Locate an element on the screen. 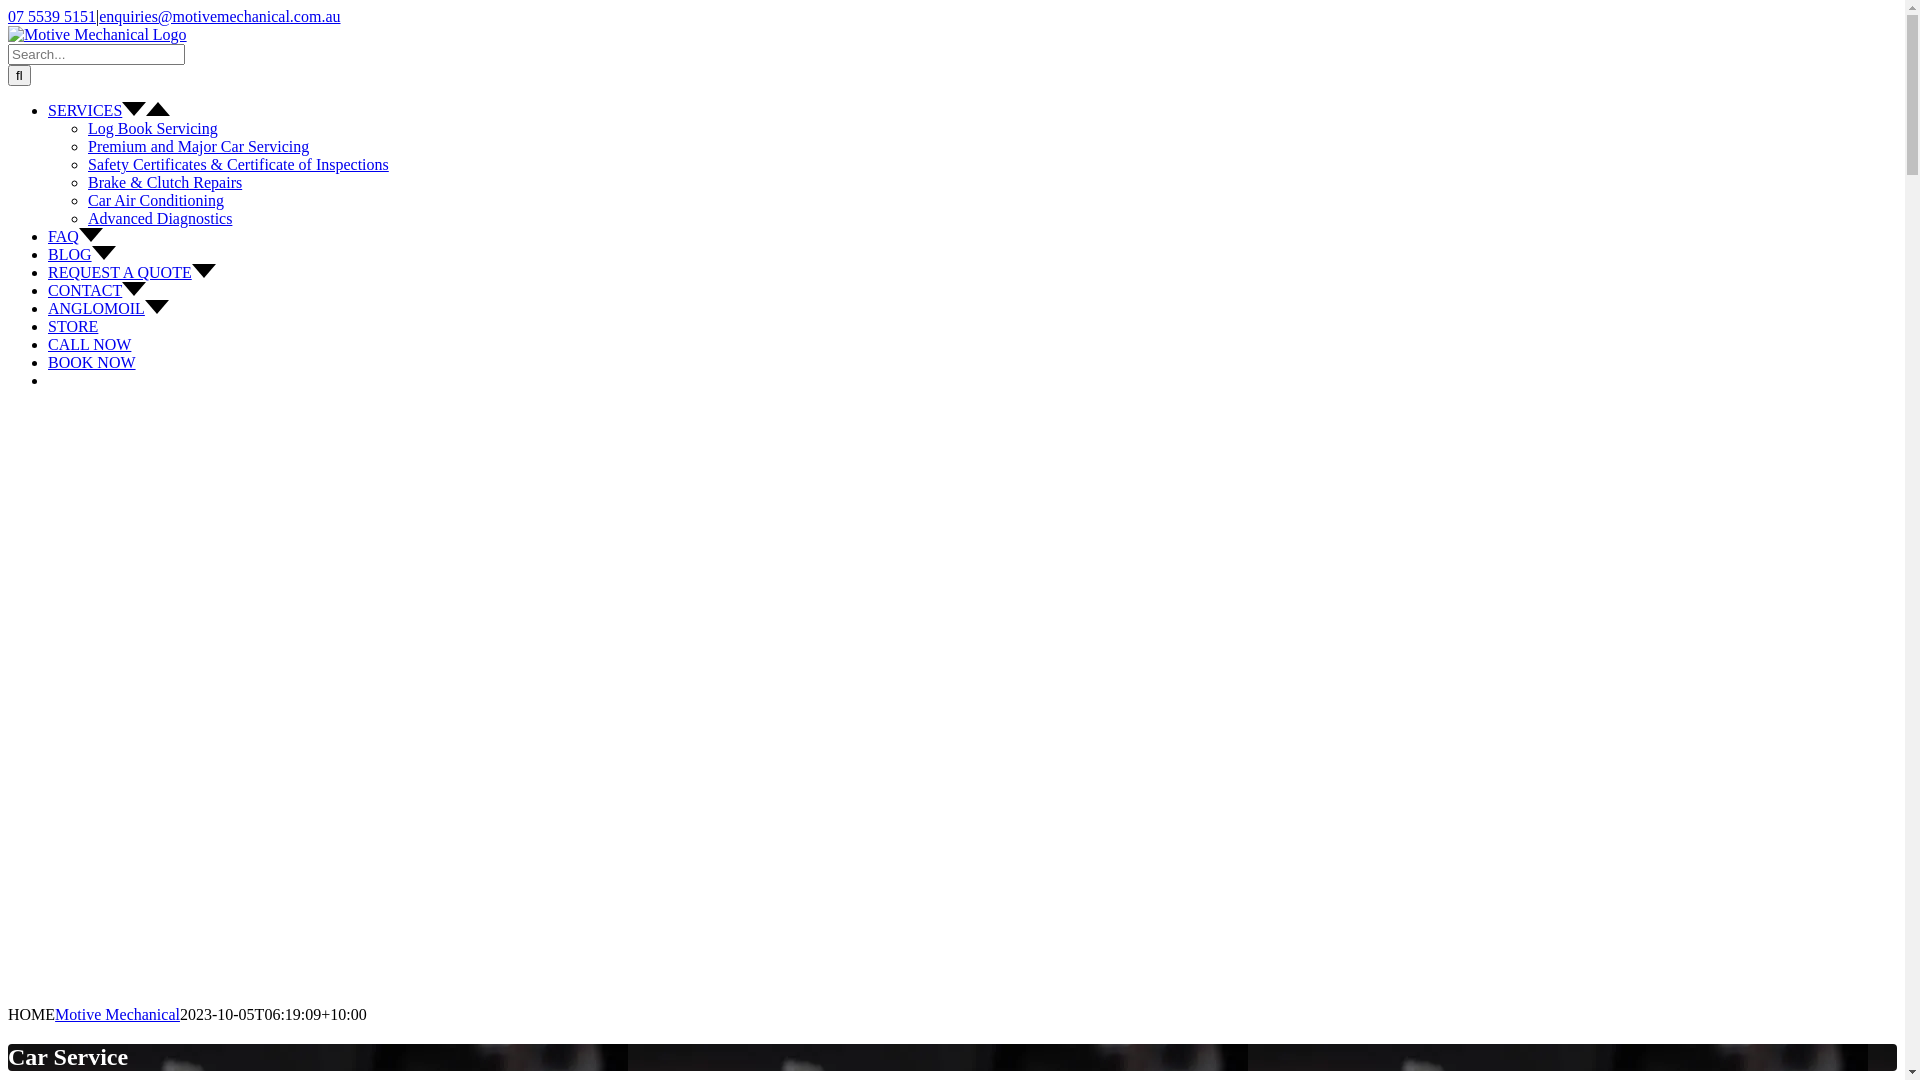  Car Air Conditioning is located at coordinates (156, 200).